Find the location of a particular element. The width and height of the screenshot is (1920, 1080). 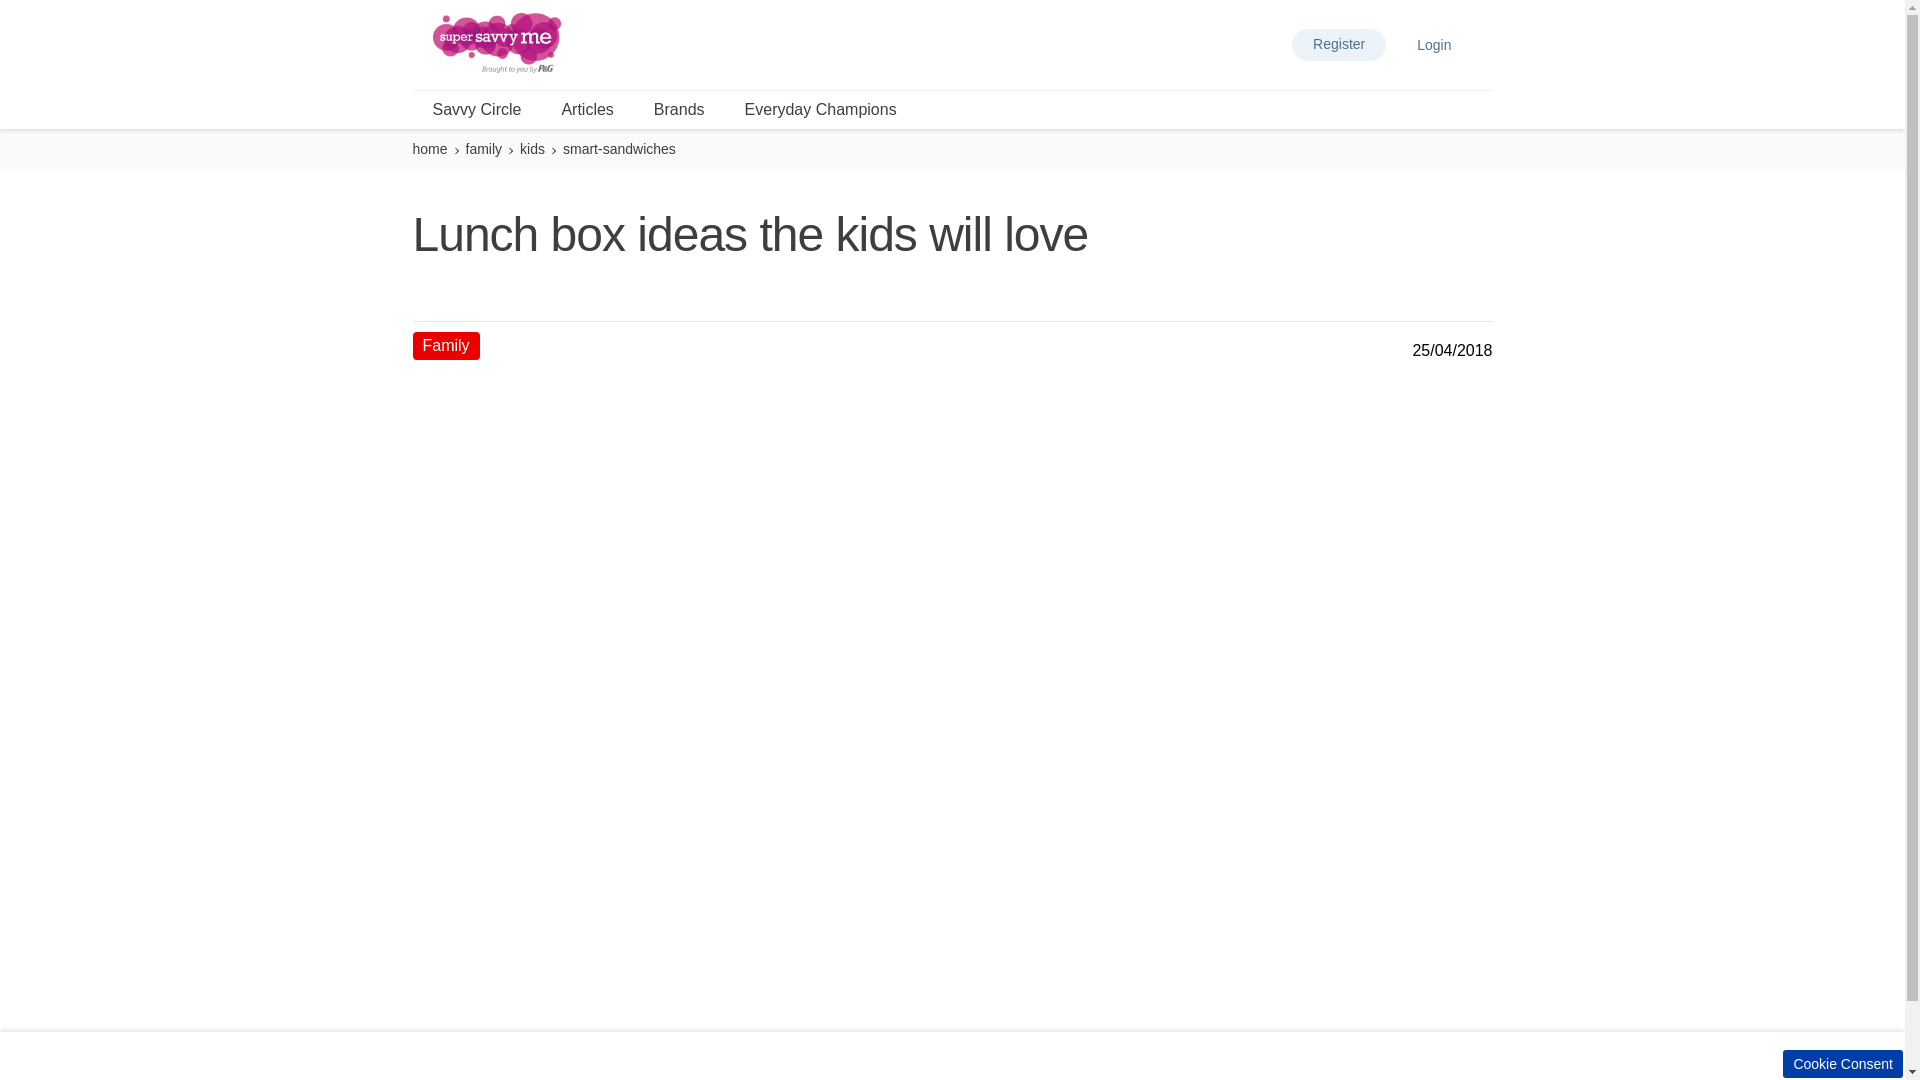

Savvy Circle is located at coordinates (477, 110).